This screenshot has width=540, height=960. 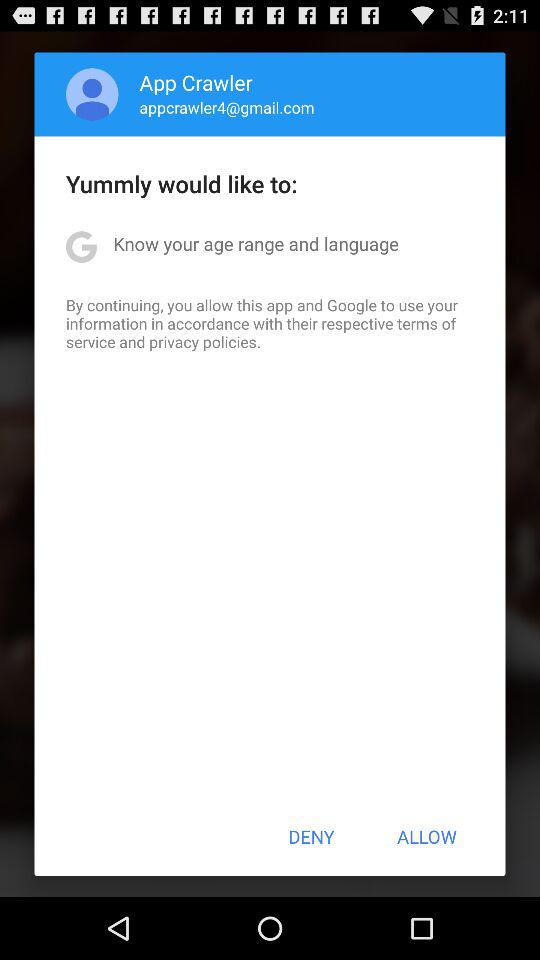 What do you see at coordinates (256, 244) in the screenshot?
I see `turn on know your age app` at bounding box center [256, 244].